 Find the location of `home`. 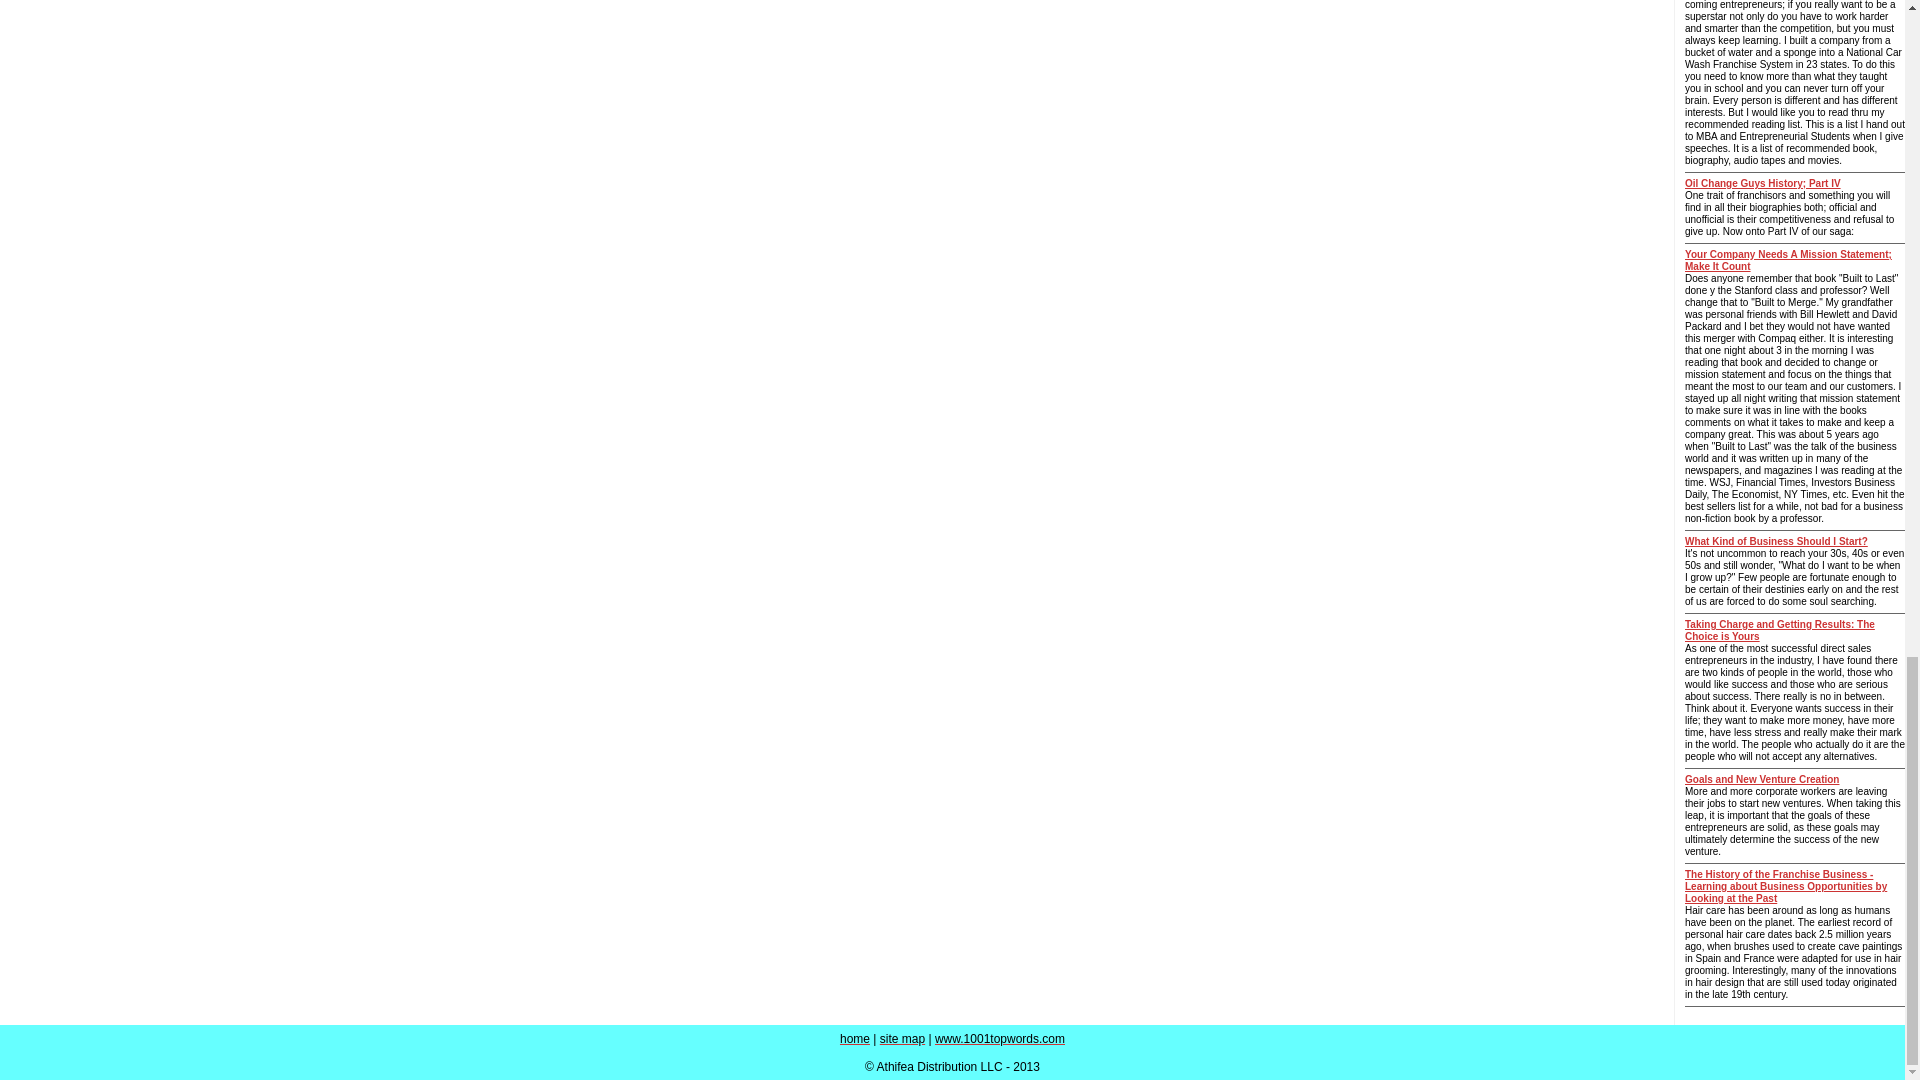

home is located at coordinates (854, 1039).